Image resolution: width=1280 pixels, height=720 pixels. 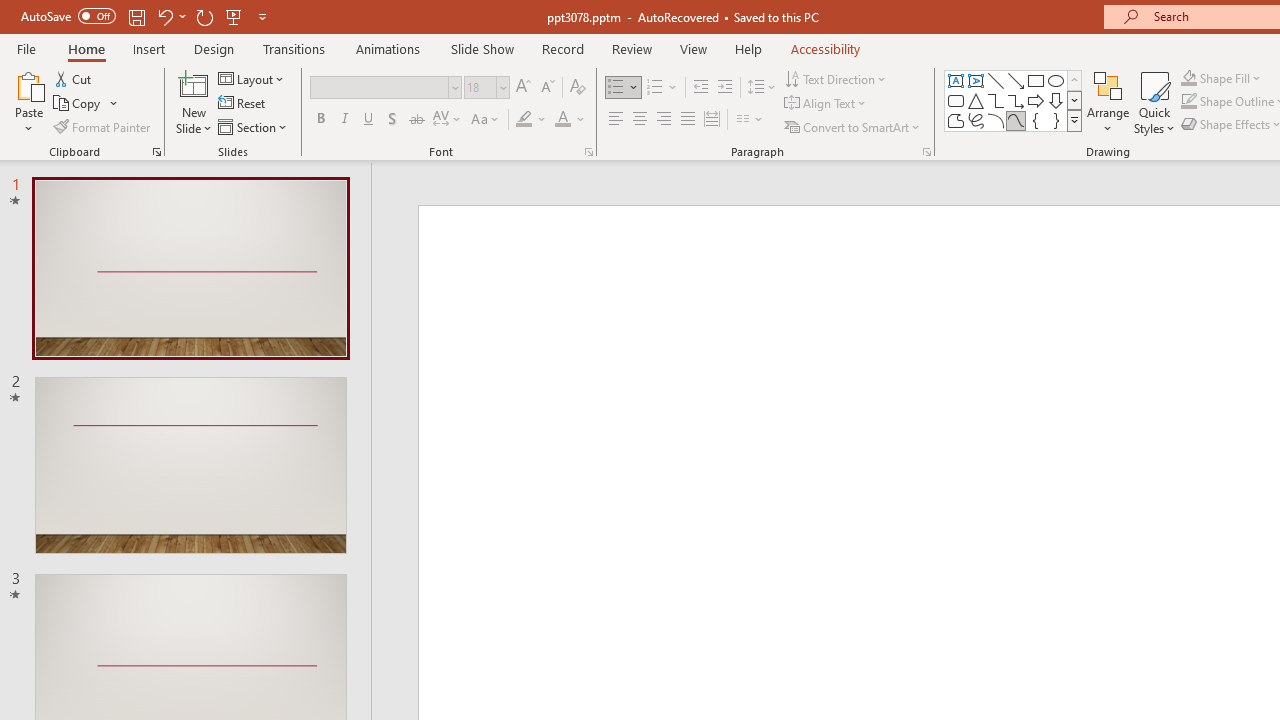 I want to click on Shadow, so click(x=392, y=120).